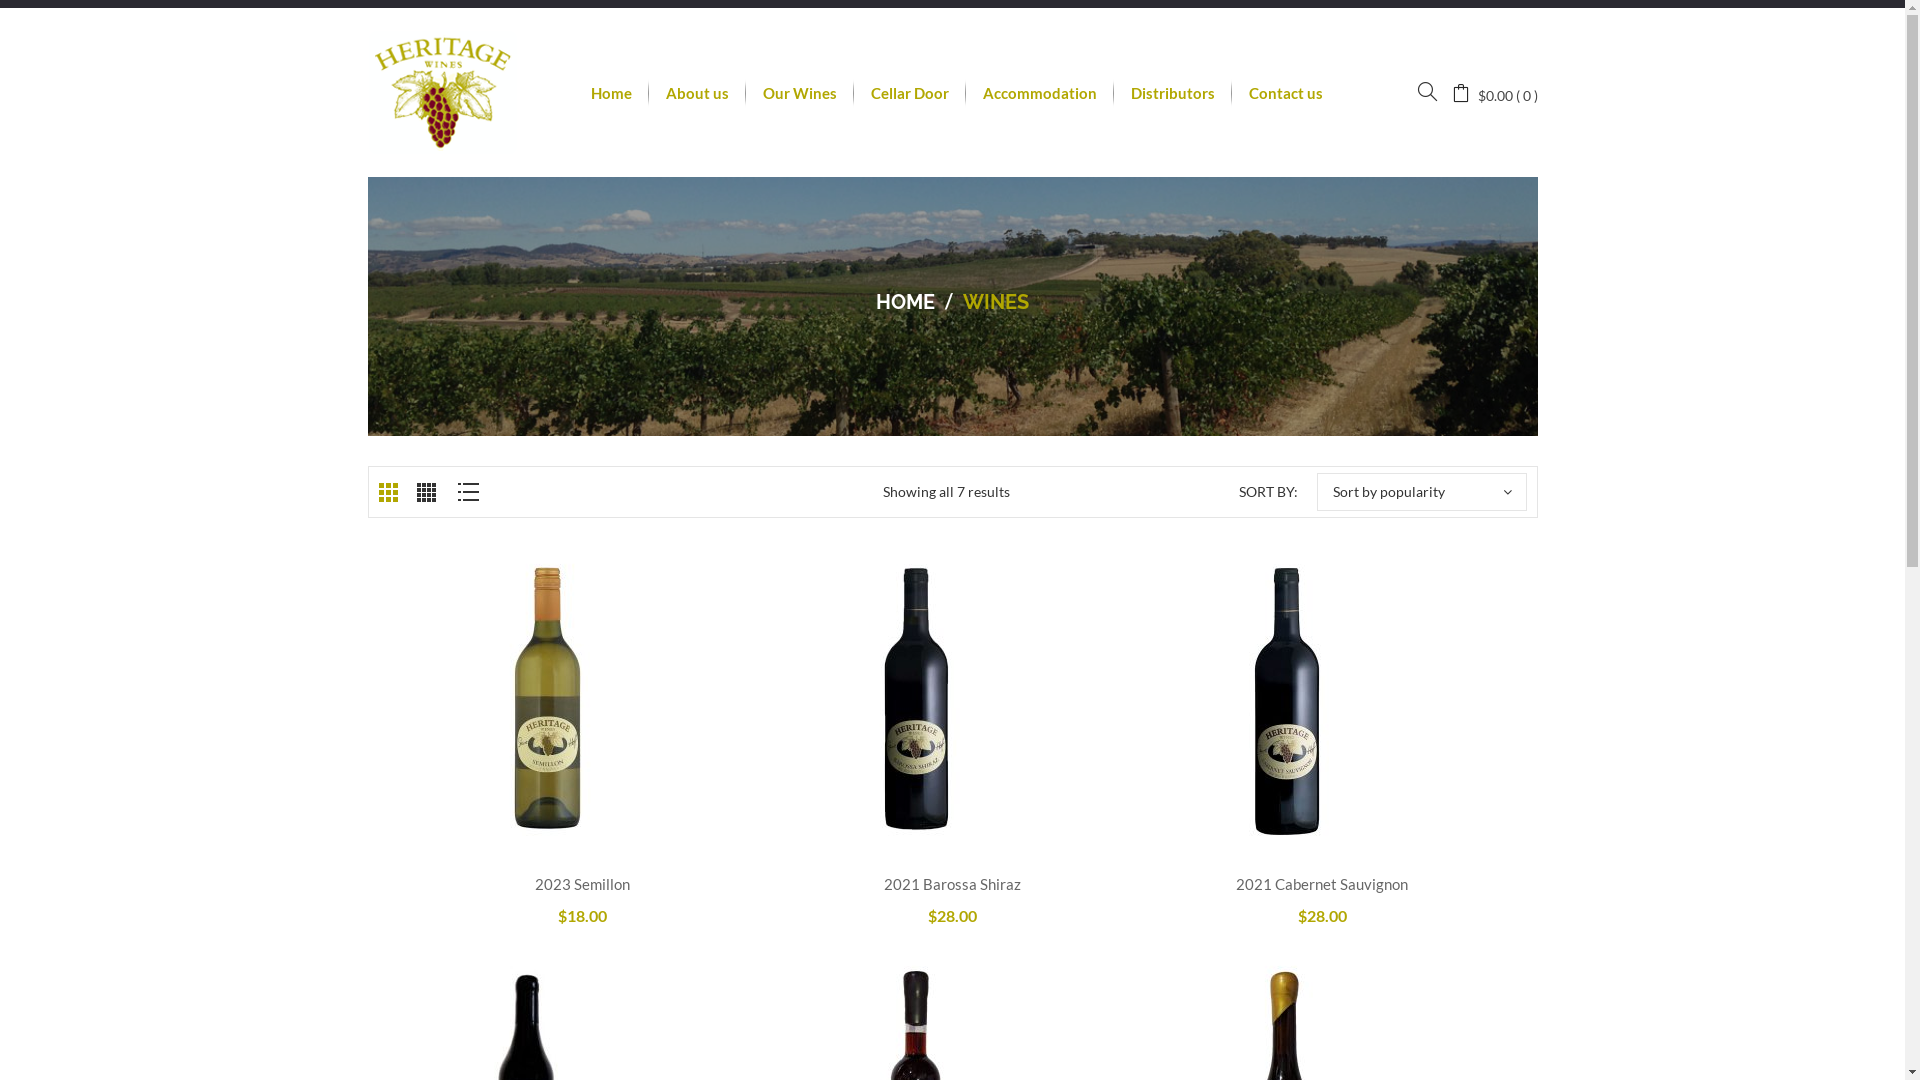  What do you see at coordinates (910, 92) in the screenshot?
I see `Cellar Door` at bounding box center [910, 92].